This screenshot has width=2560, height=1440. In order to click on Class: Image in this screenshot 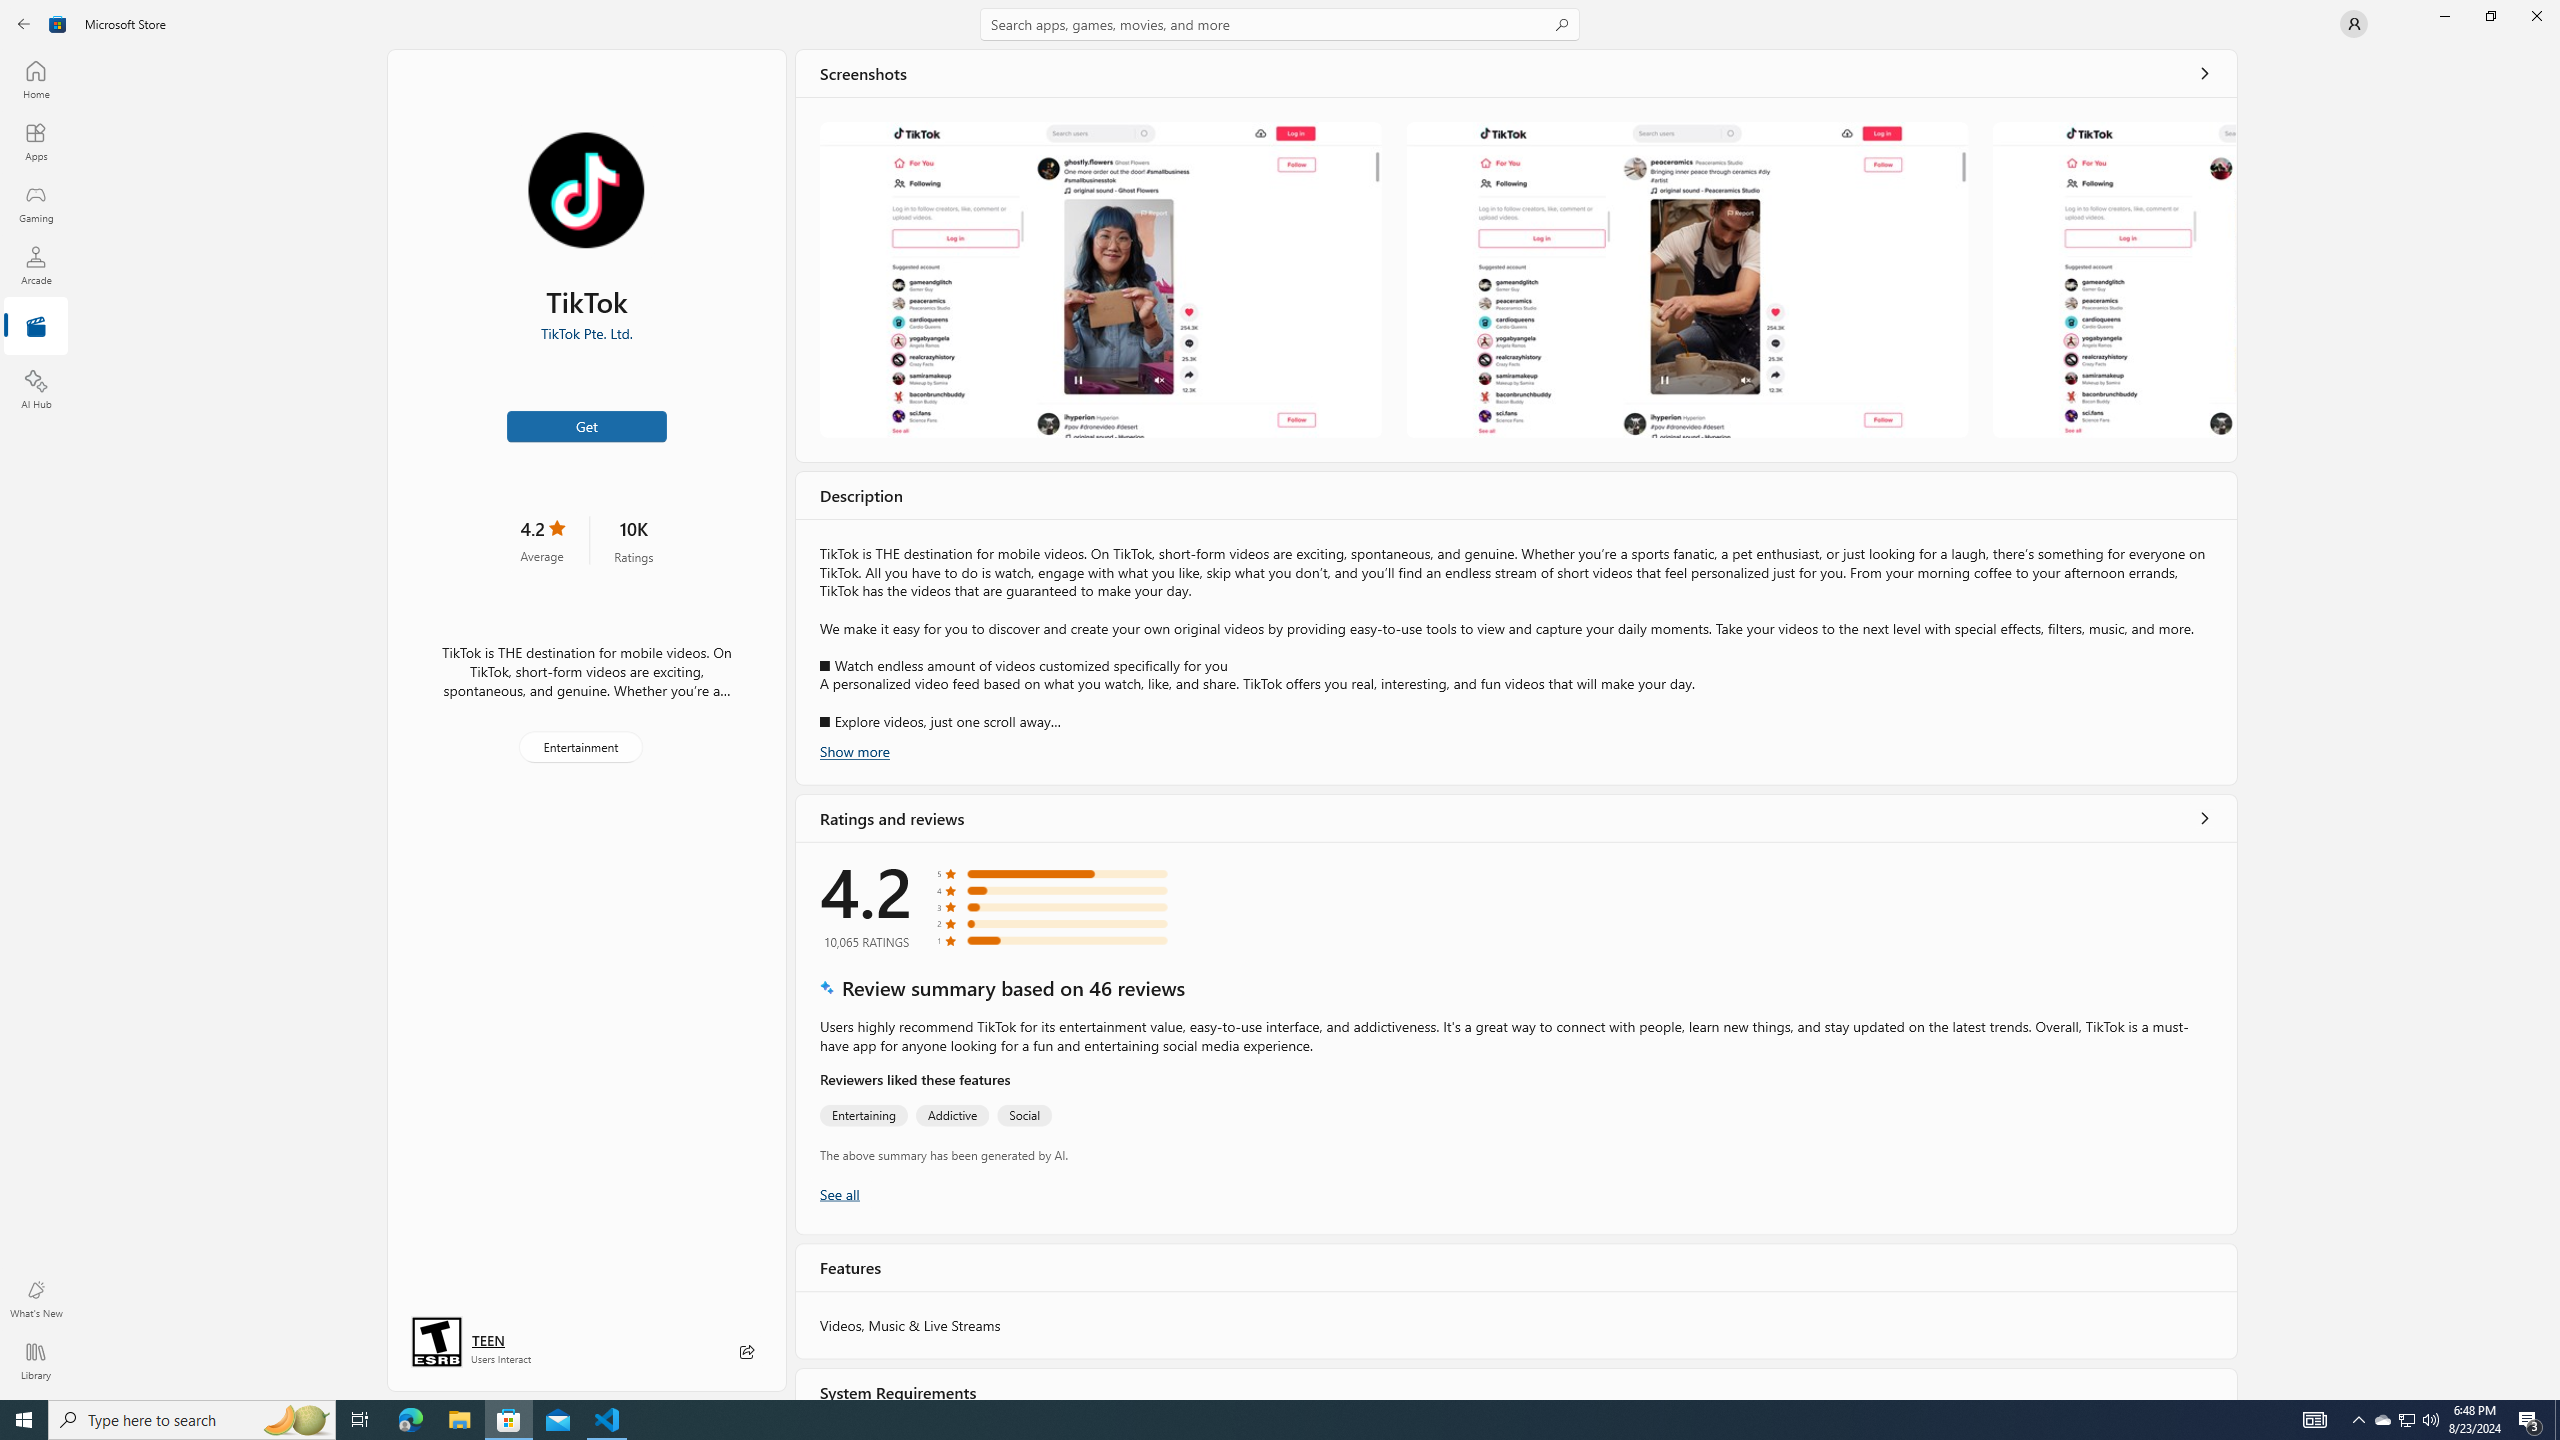, I will do `click(58, 24)`.